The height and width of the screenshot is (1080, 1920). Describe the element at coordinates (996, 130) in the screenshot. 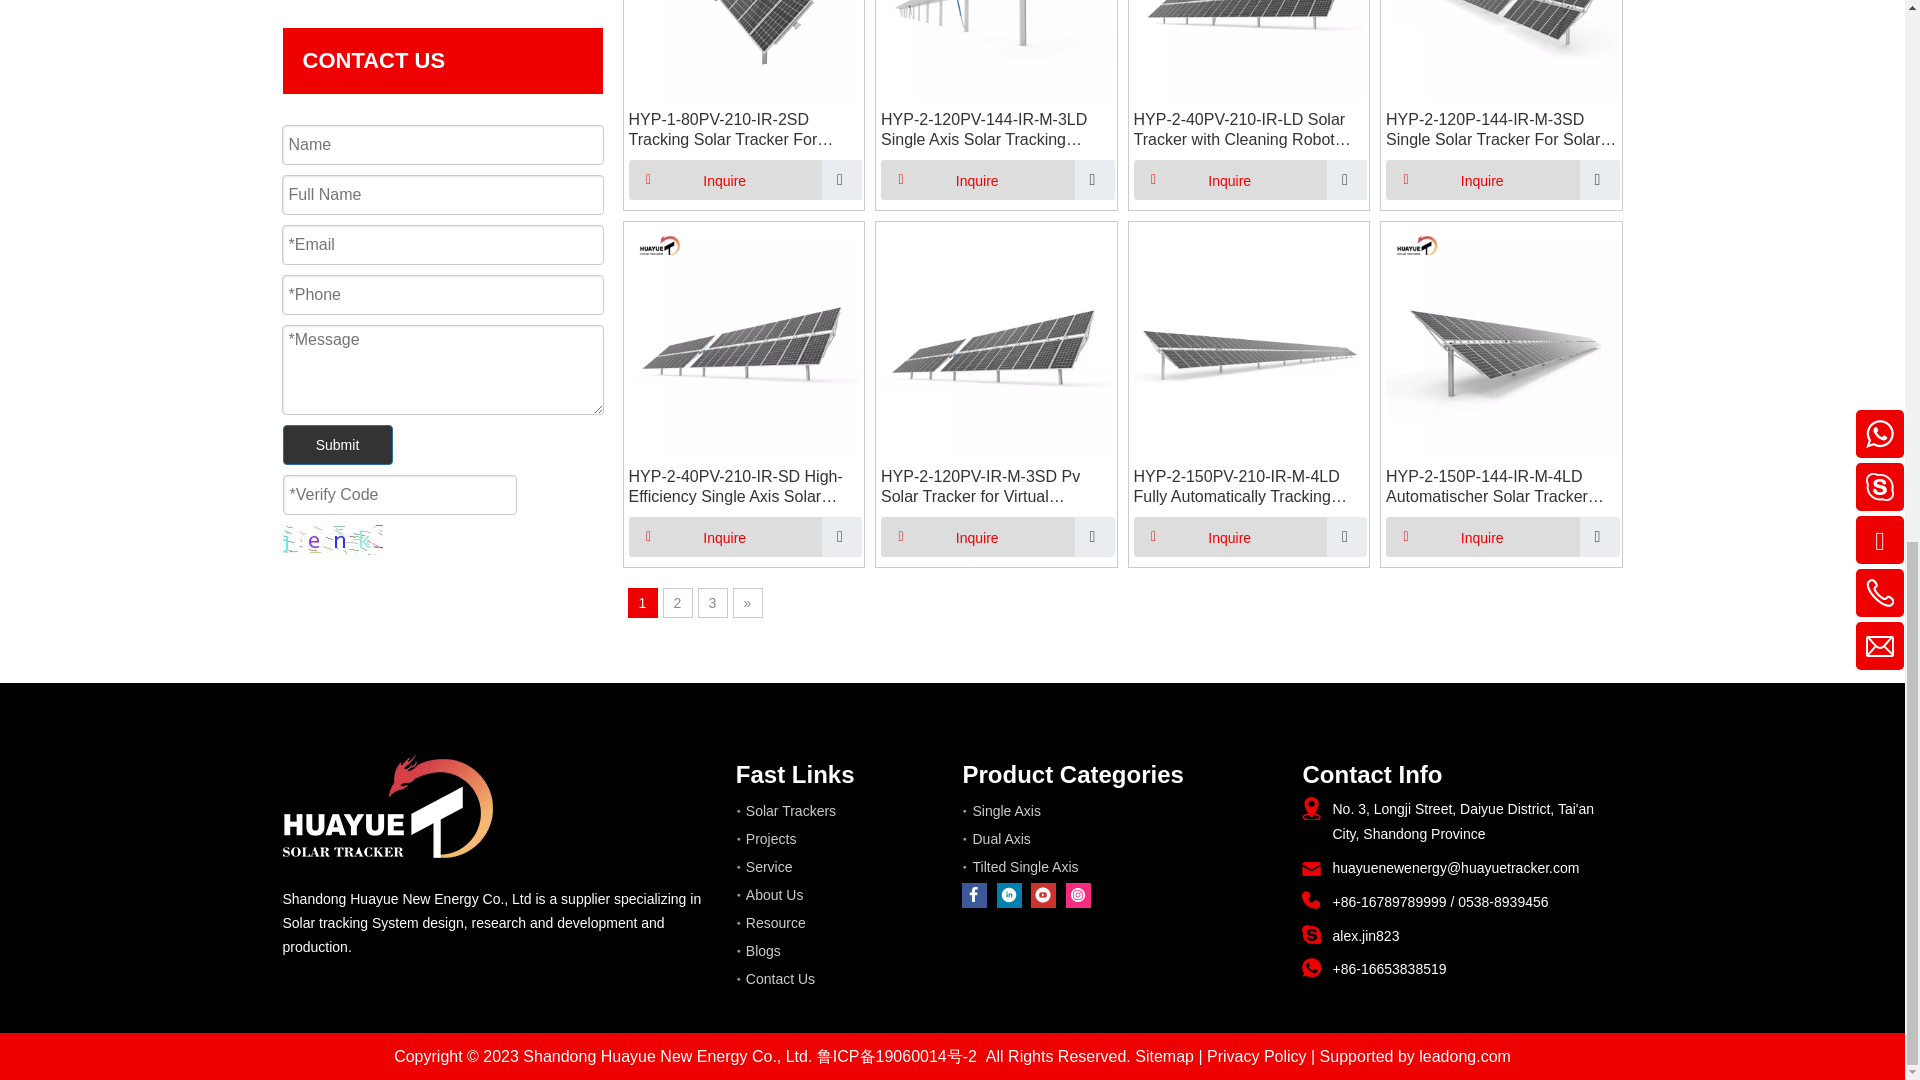

I see `HYP-2-120PV-144-IR-M-3LD Single Axis Solar Tracking System` at that location.